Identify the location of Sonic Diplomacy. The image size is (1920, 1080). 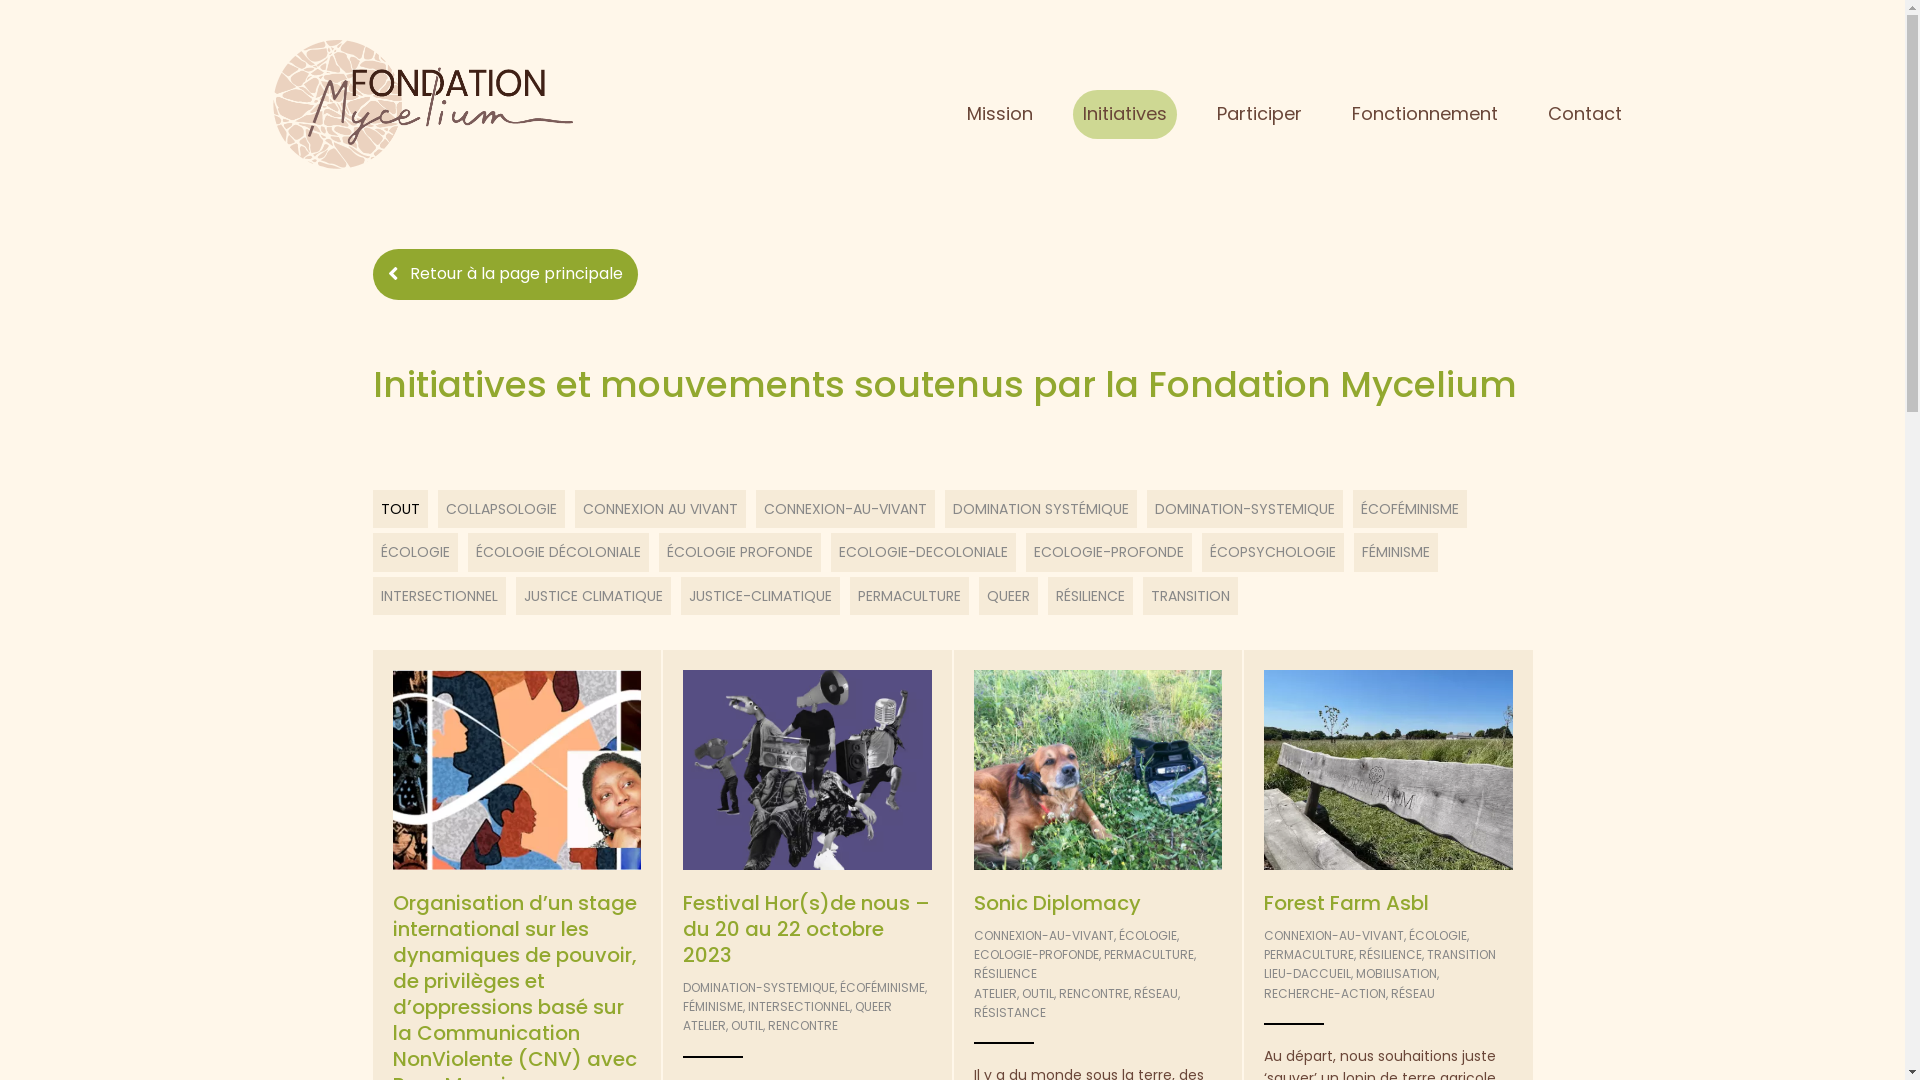
(1058, 903).